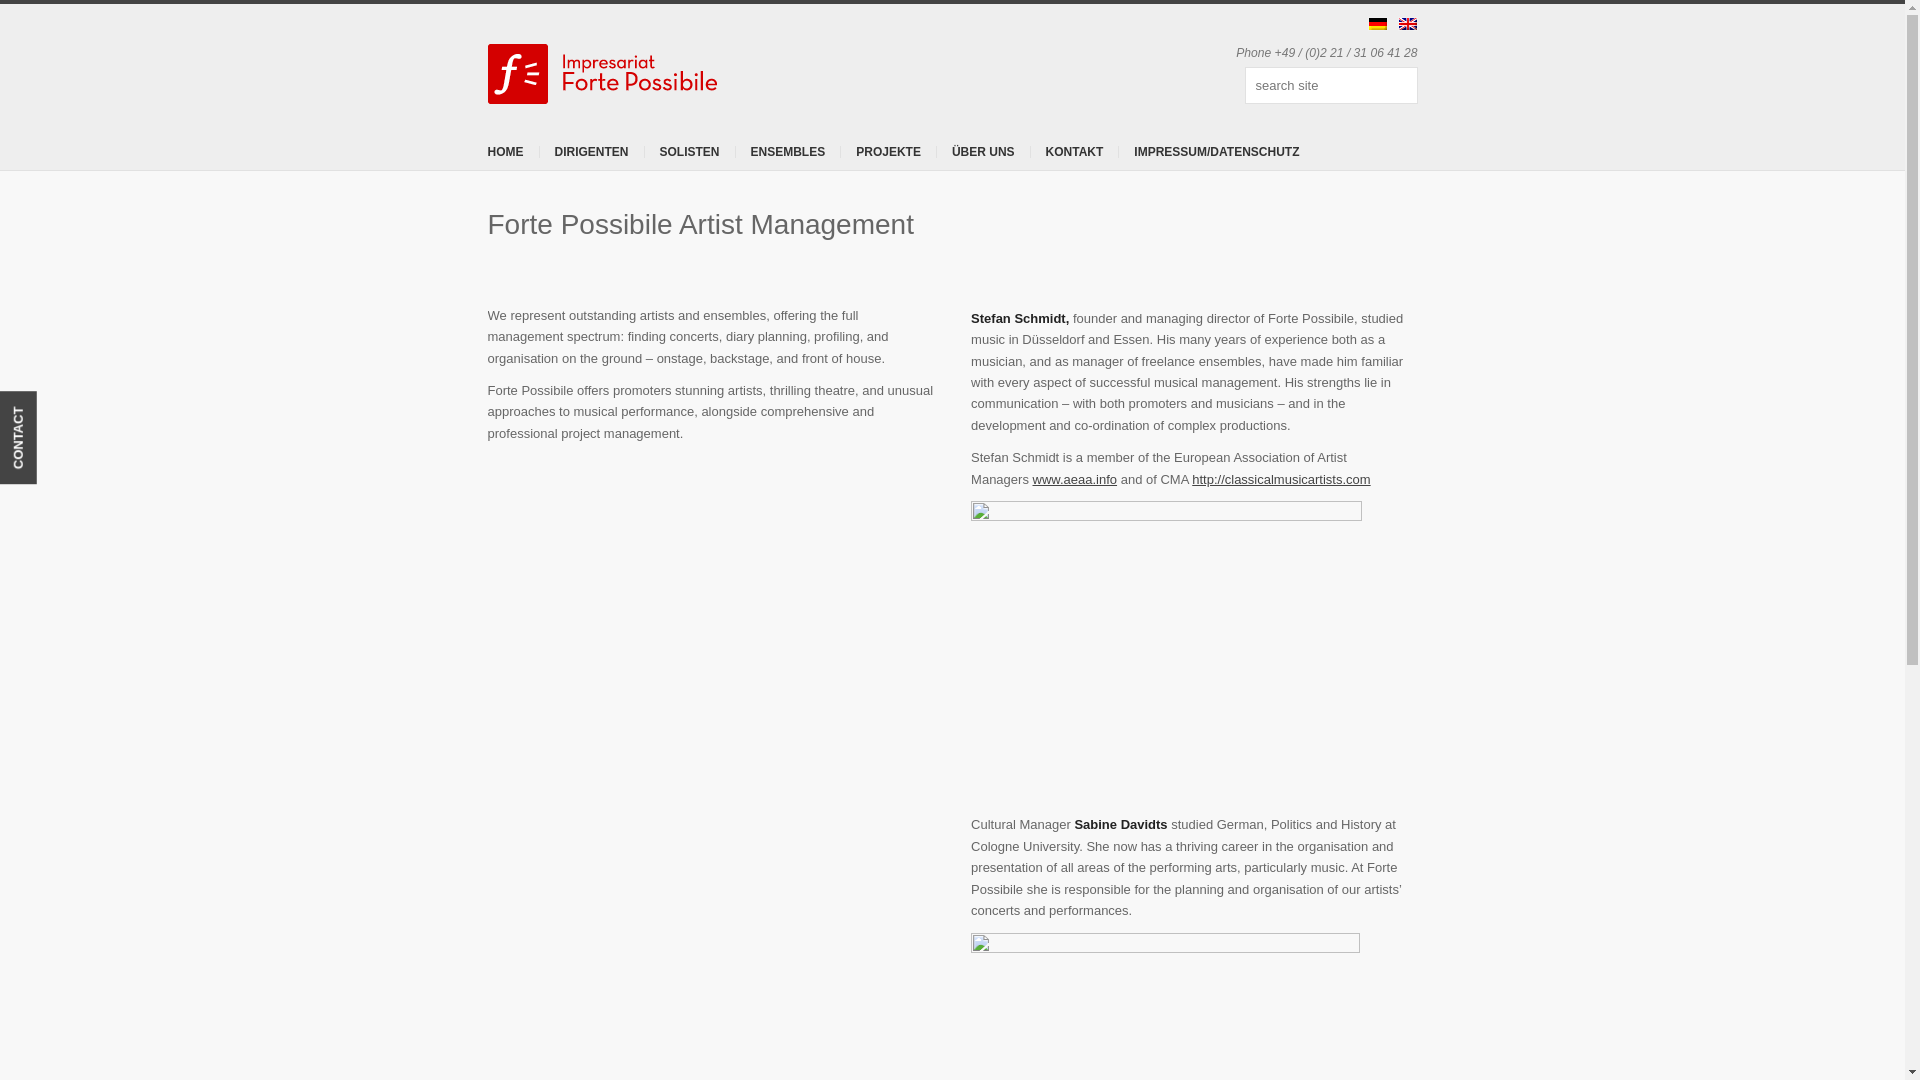  Describe the element at coordinates (888, 151) in the screenshot. I see `PROJEKTE` at that location.